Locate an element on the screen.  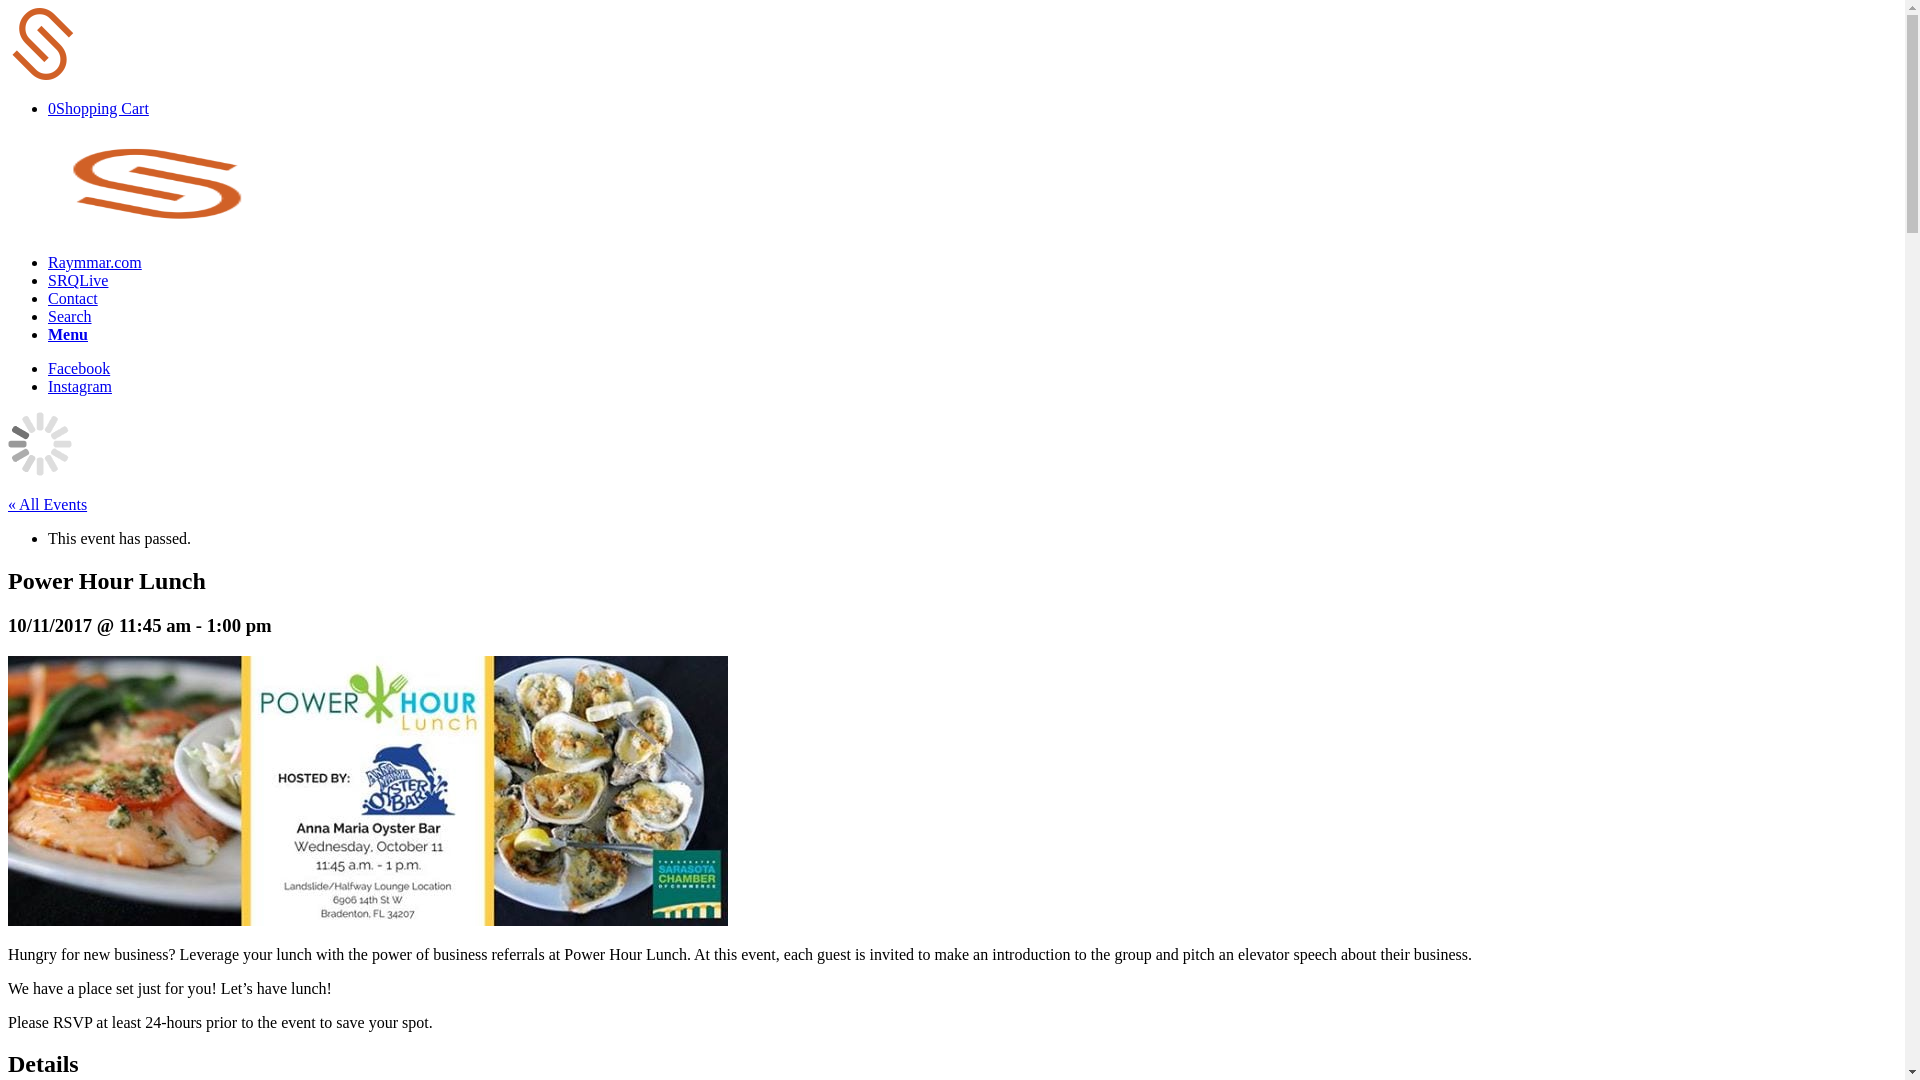
Menu is located at coordinates (68, 334).